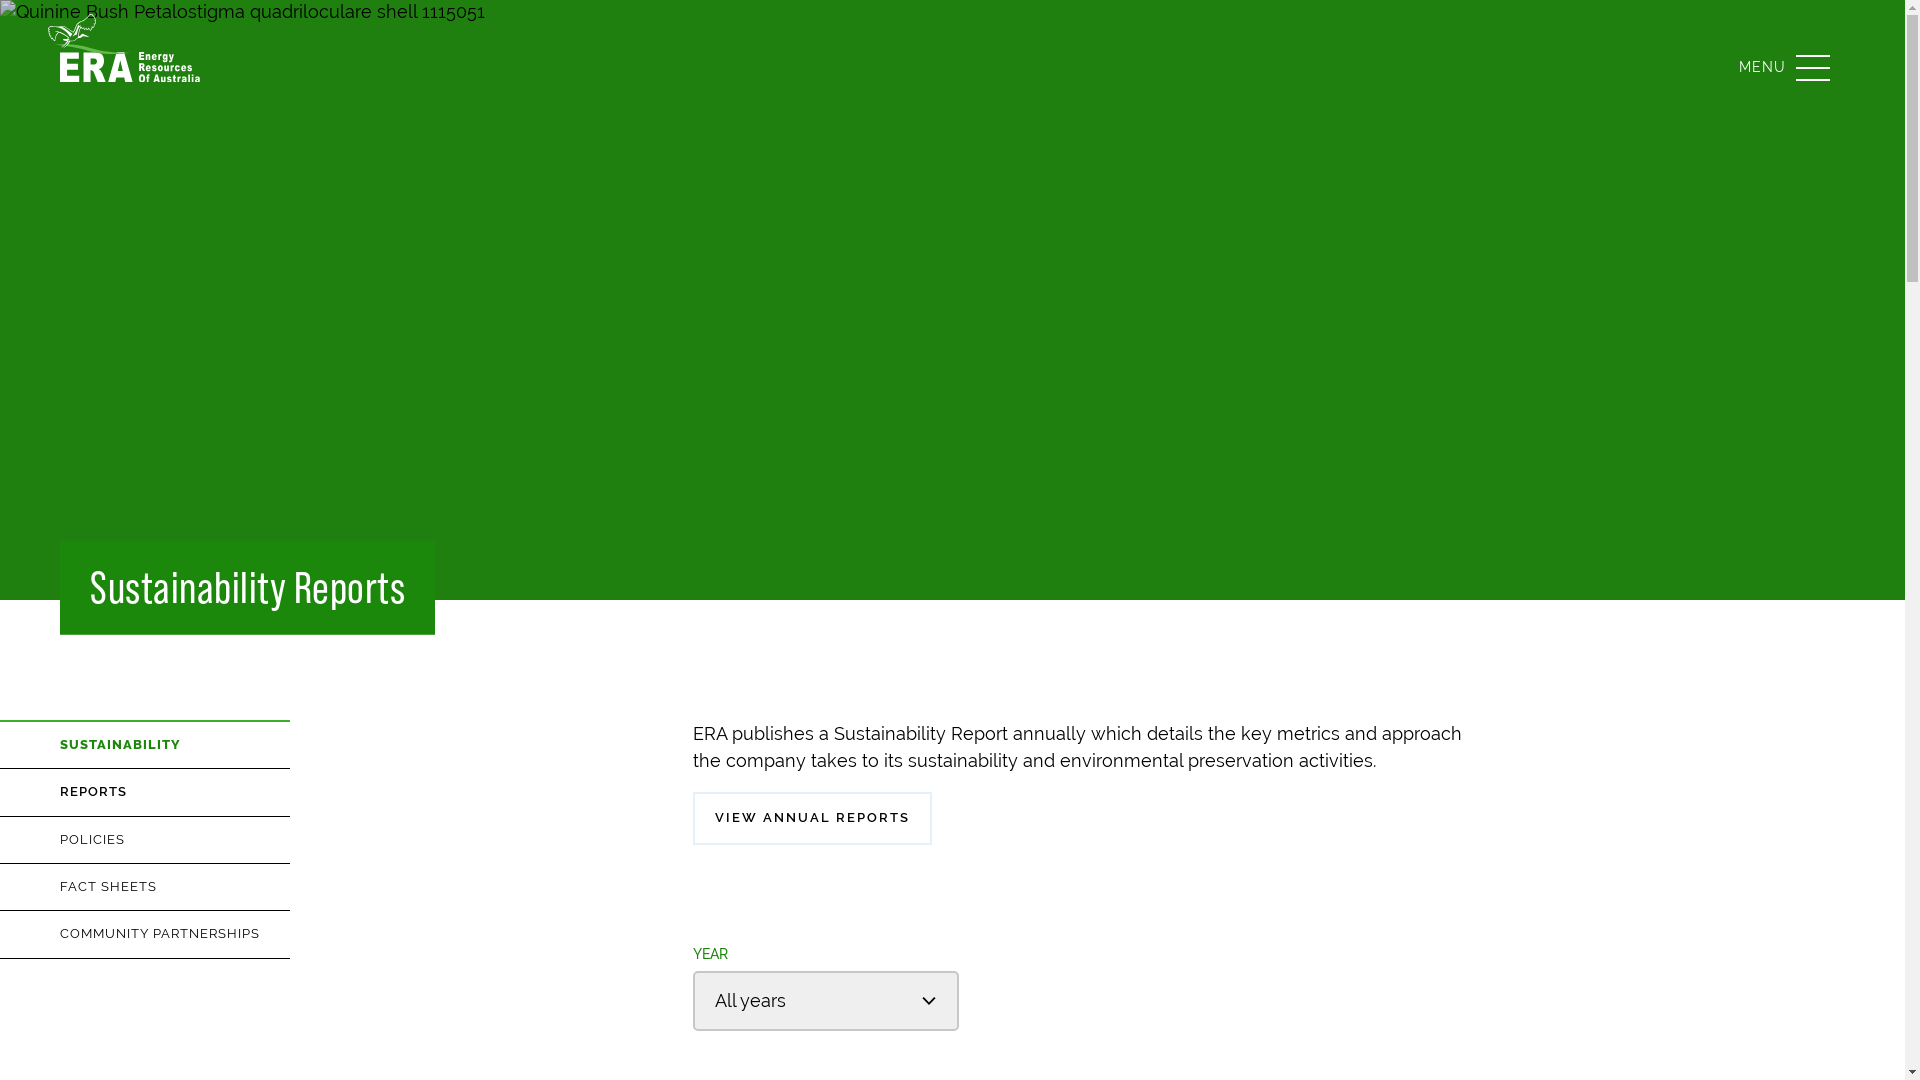 Image resolution: width=1920 pixels, height=1080 pixels. Describe the element at coordinates (175, 887) in the screenshot. I see `FACT SHEETS` at that location.